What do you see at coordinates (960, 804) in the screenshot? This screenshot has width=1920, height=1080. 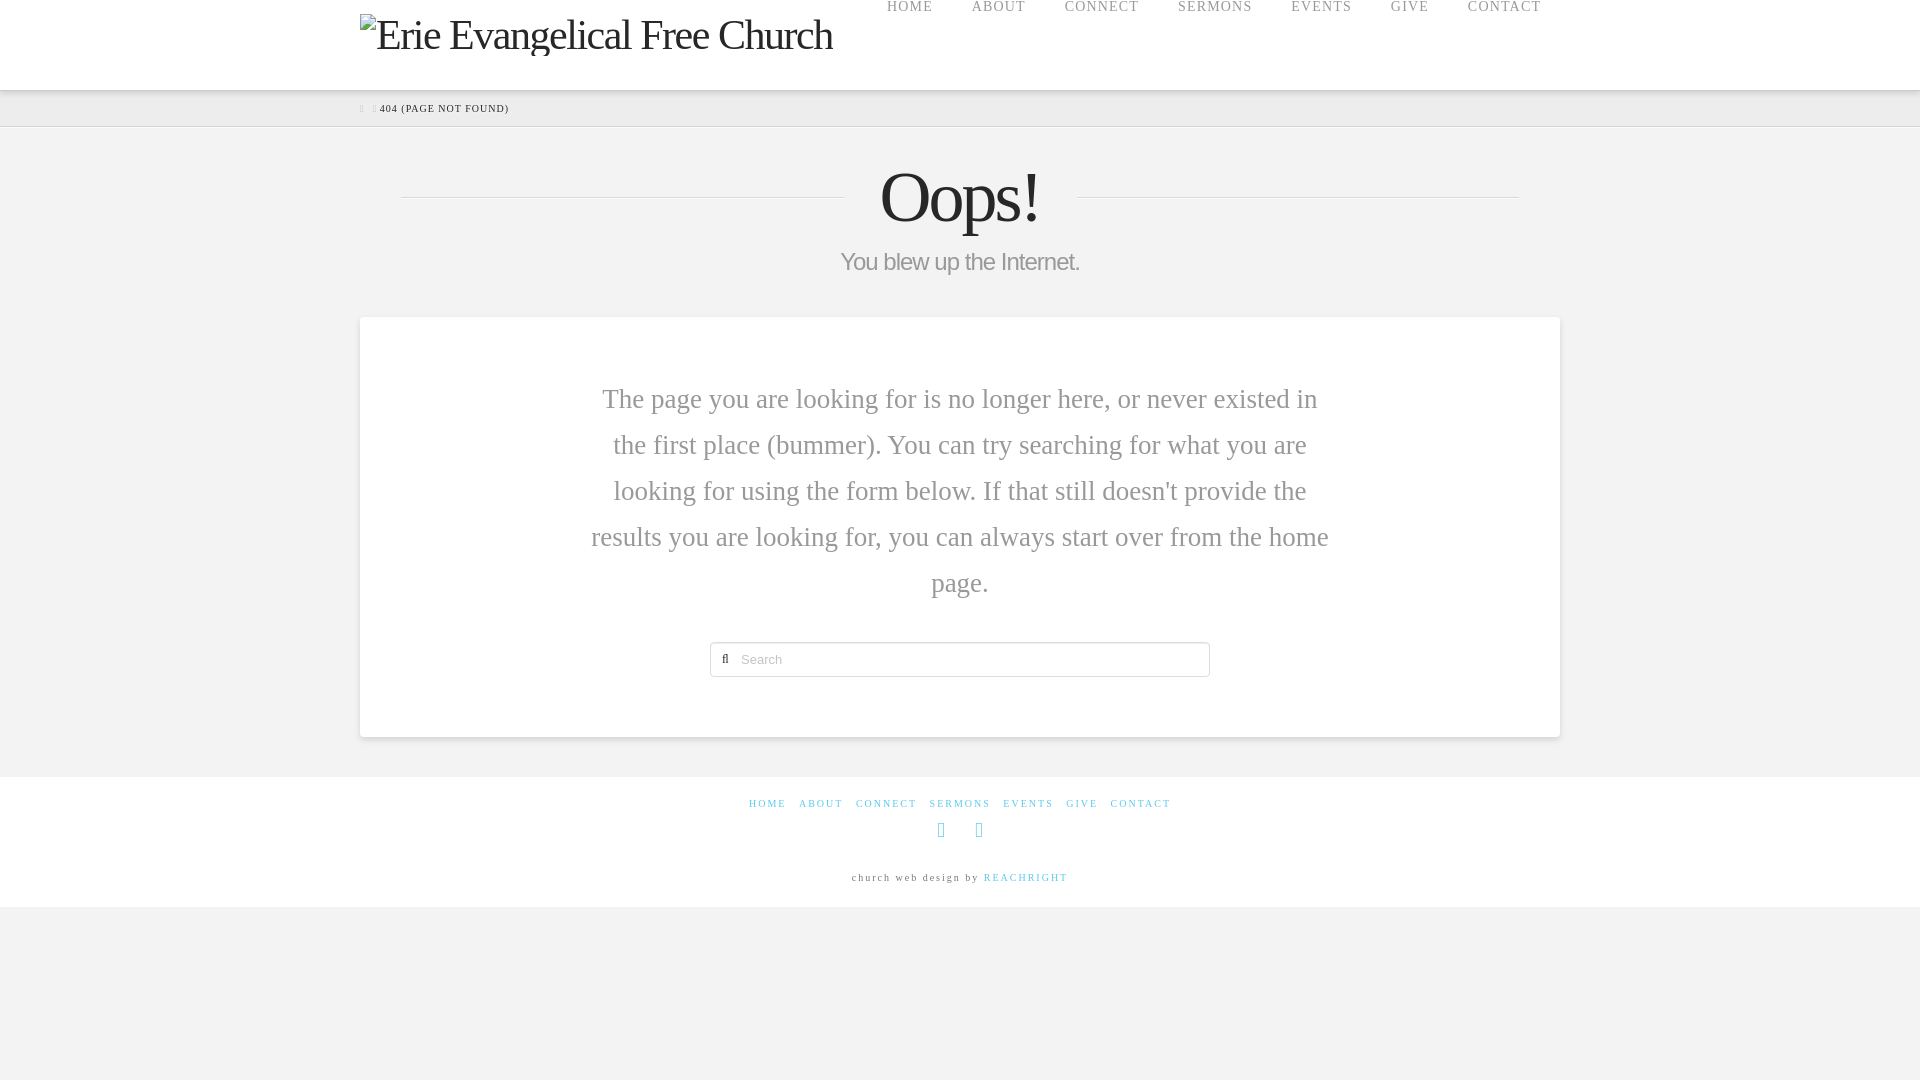 I see `SERMONS` at bounding box center [960, 804].